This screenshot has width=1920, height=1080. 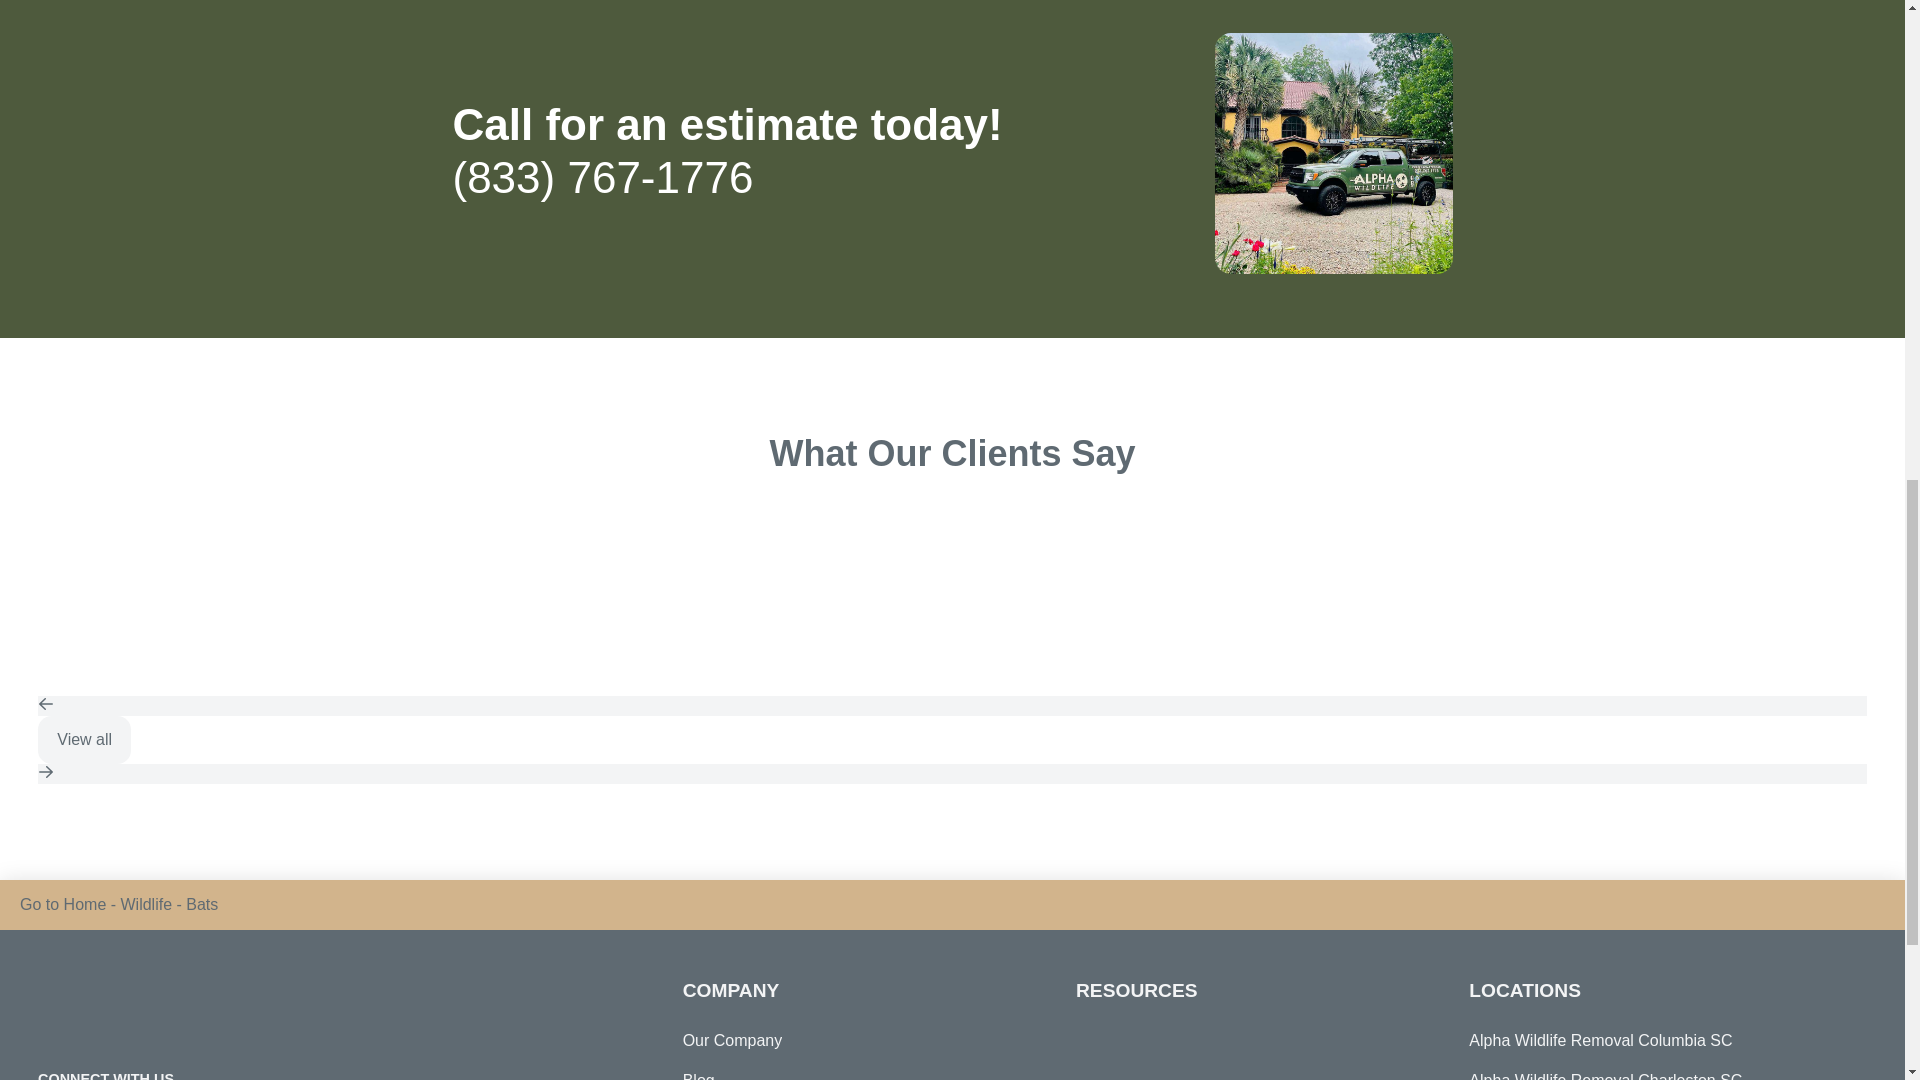 What do you see at coordinates (733, 1040) in the screenshot?
I see `Our Company` at bounding box center [733, 1040].